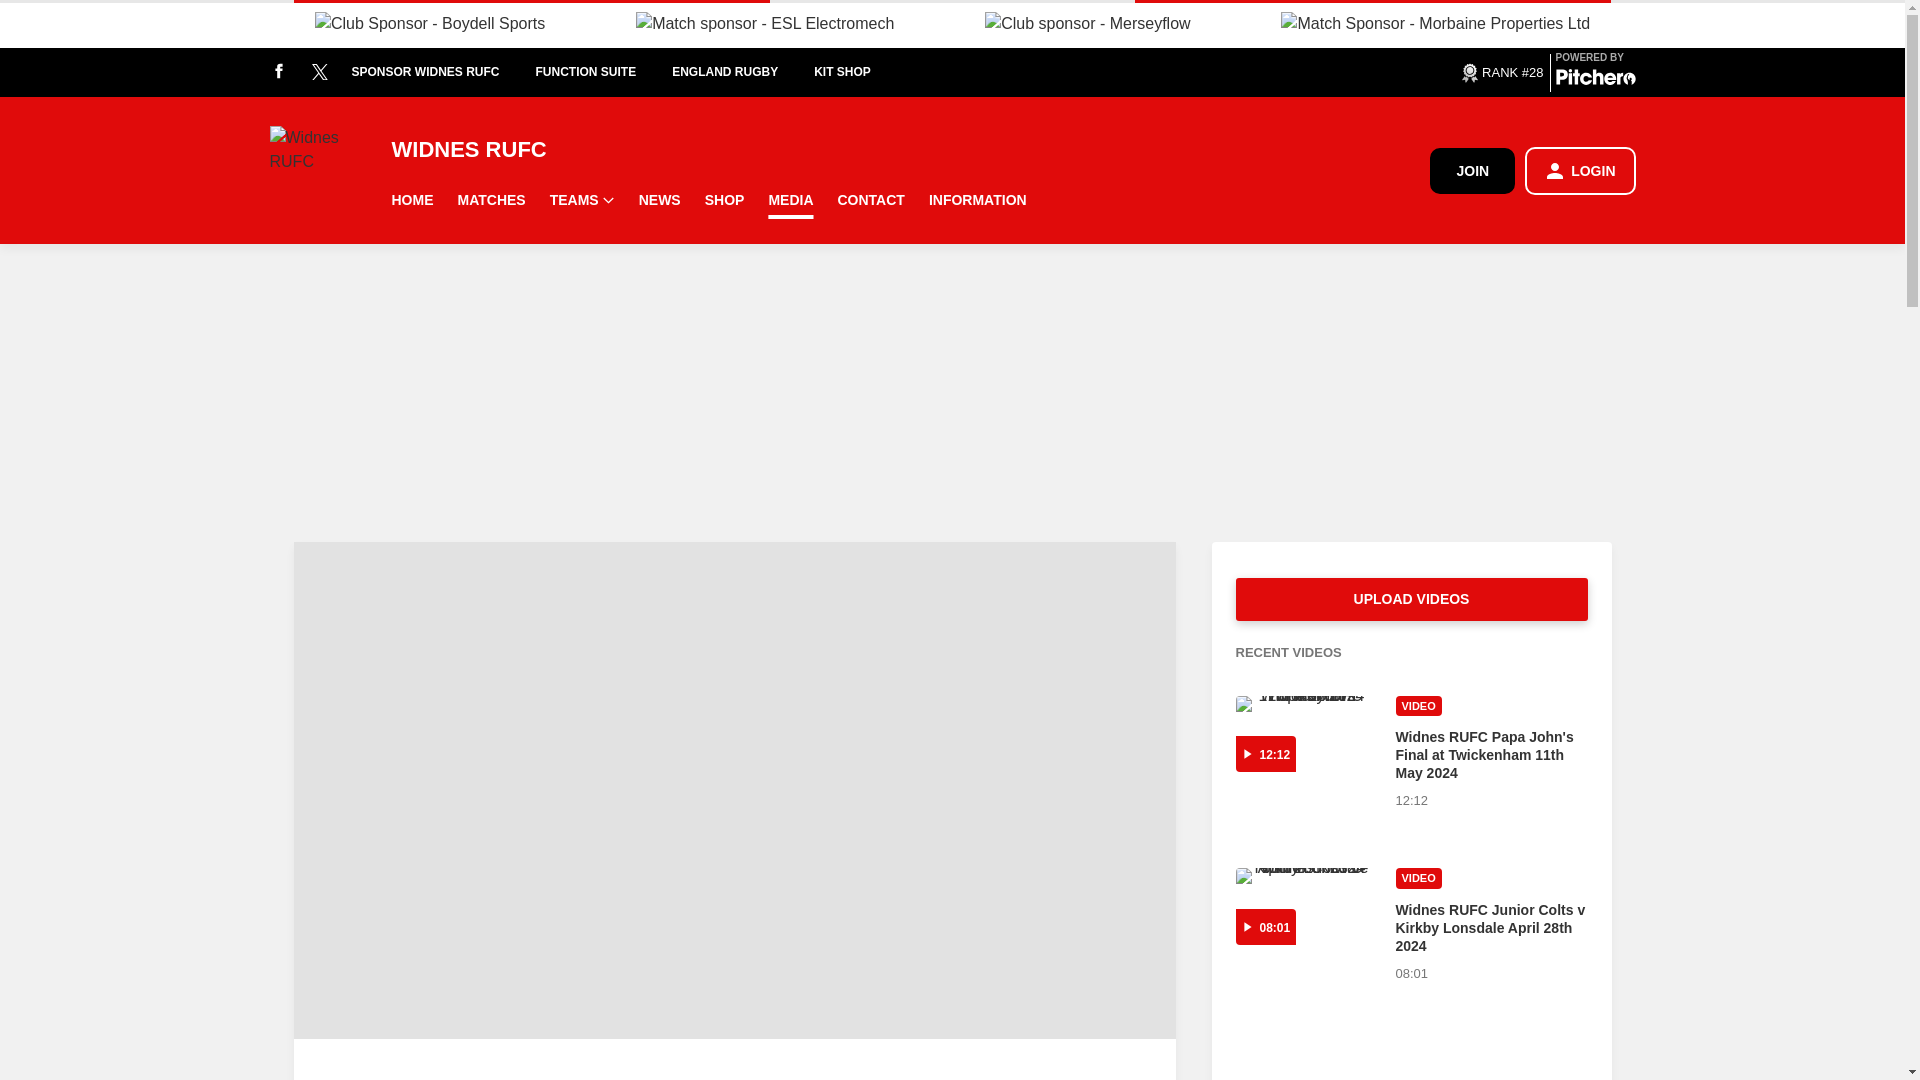 The height and width of the screenshot is (1080, 1920). I want to click on SPONSOR WIDNES RUFC, so click(443, 72).